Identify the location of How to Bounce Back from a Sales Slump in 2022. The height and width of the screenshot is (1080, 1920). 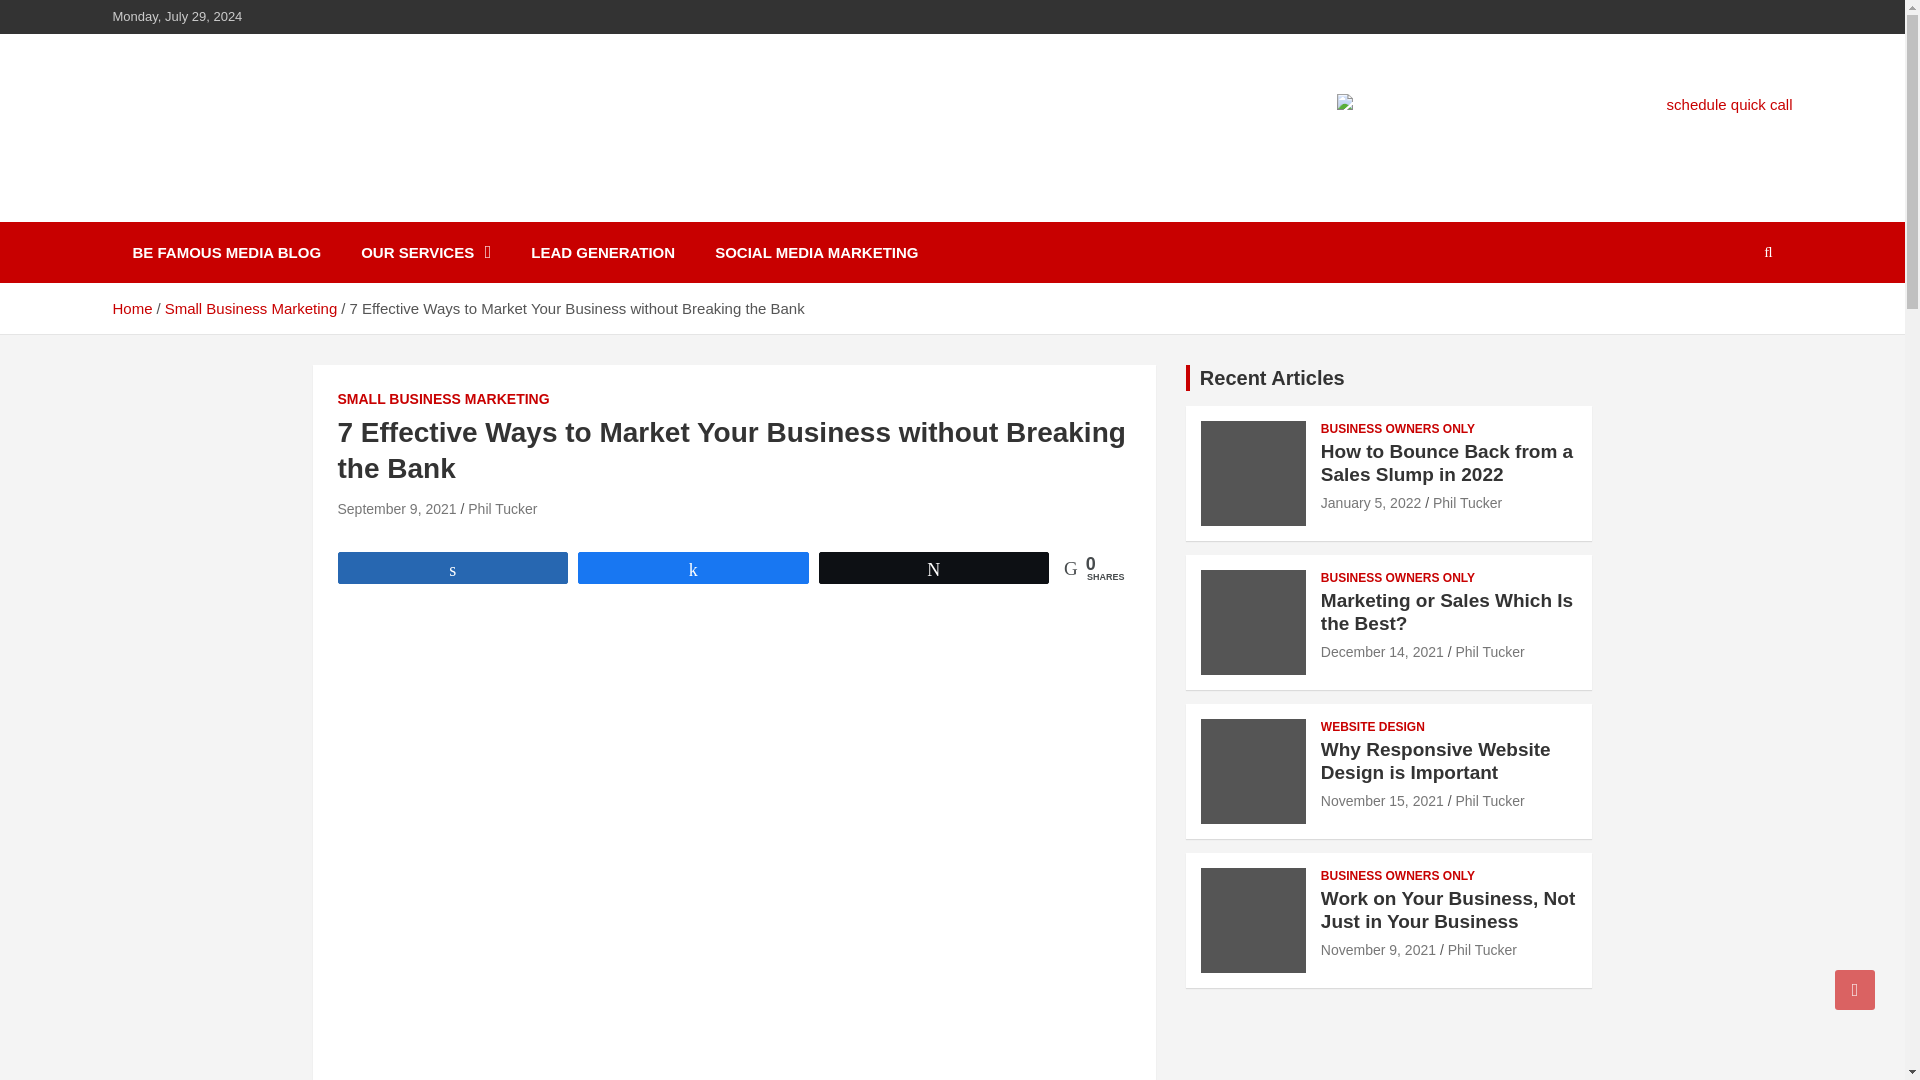
(1370, 502).